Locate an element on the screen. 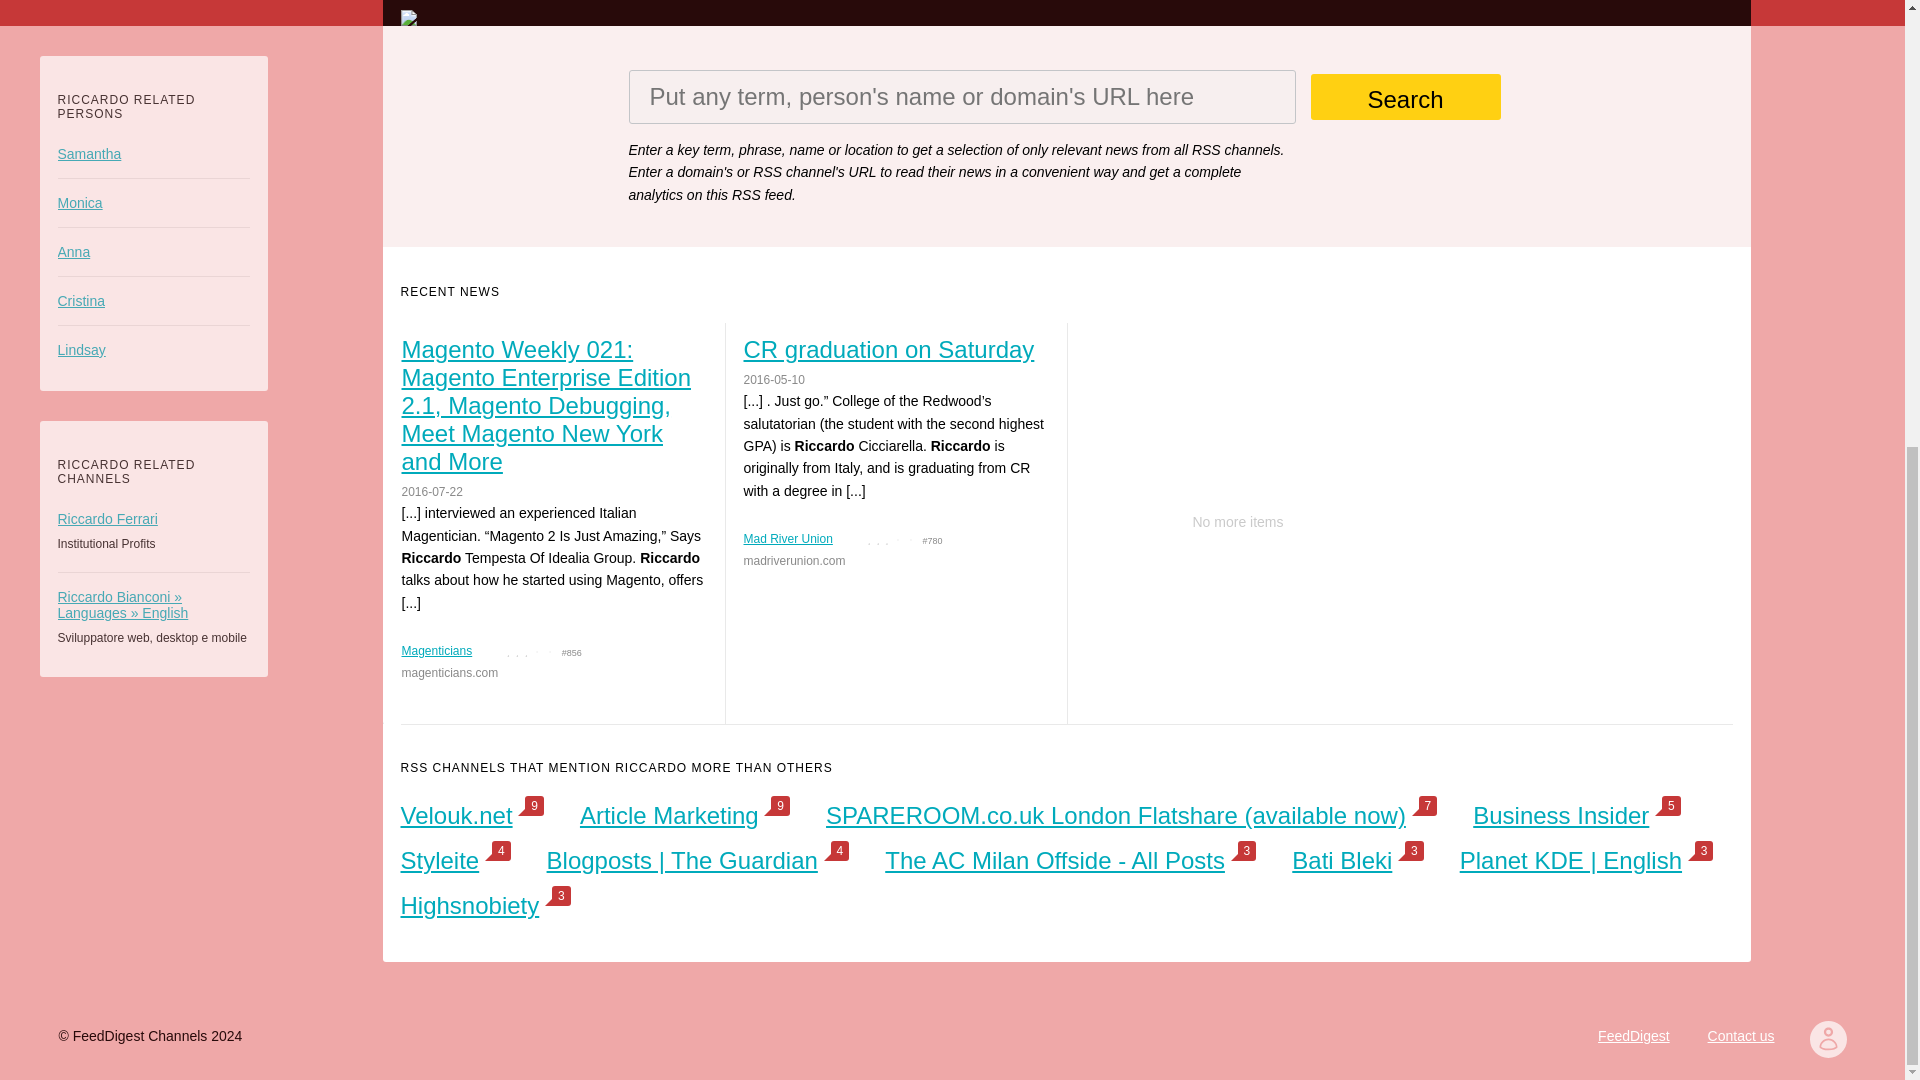  Styleite is located at coordinates (438, 860).